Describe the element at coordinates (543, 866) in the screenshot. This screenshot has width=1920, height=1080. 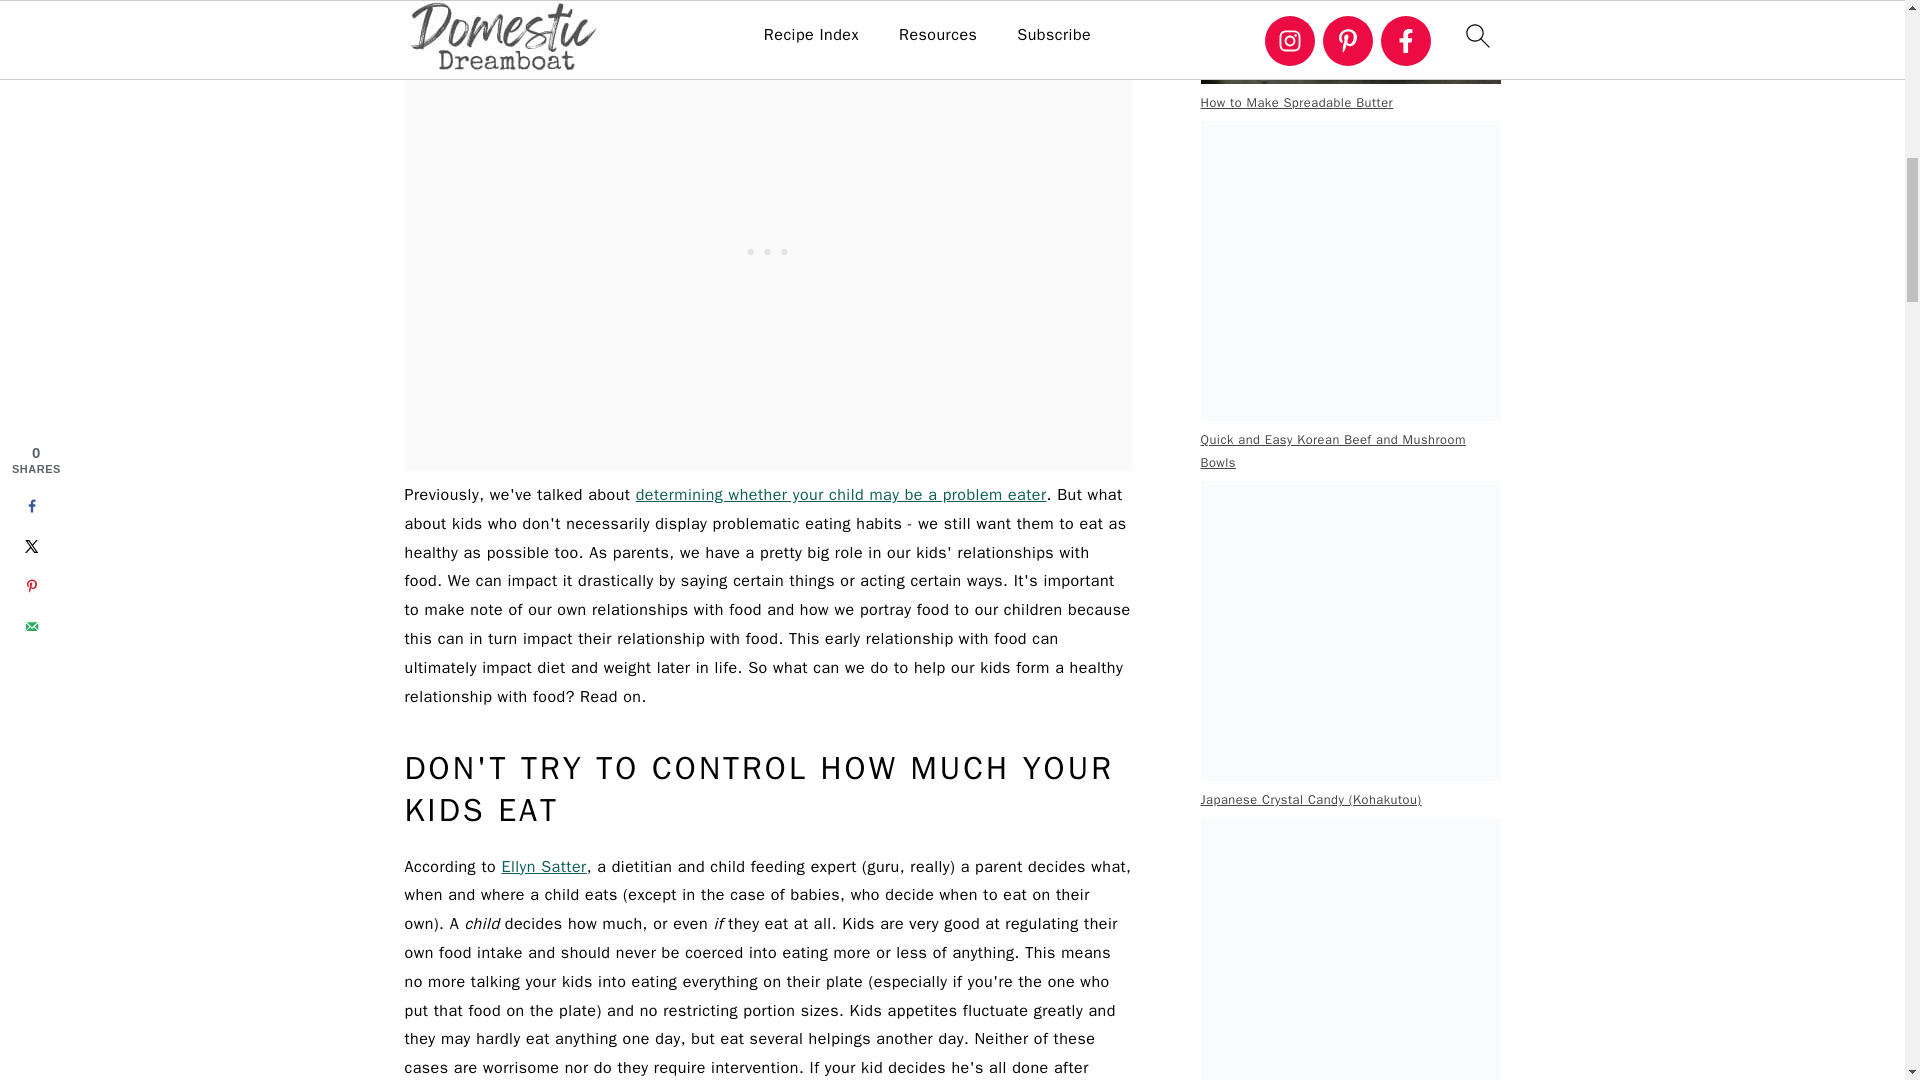
I see `Ellyn Satter` at that location.